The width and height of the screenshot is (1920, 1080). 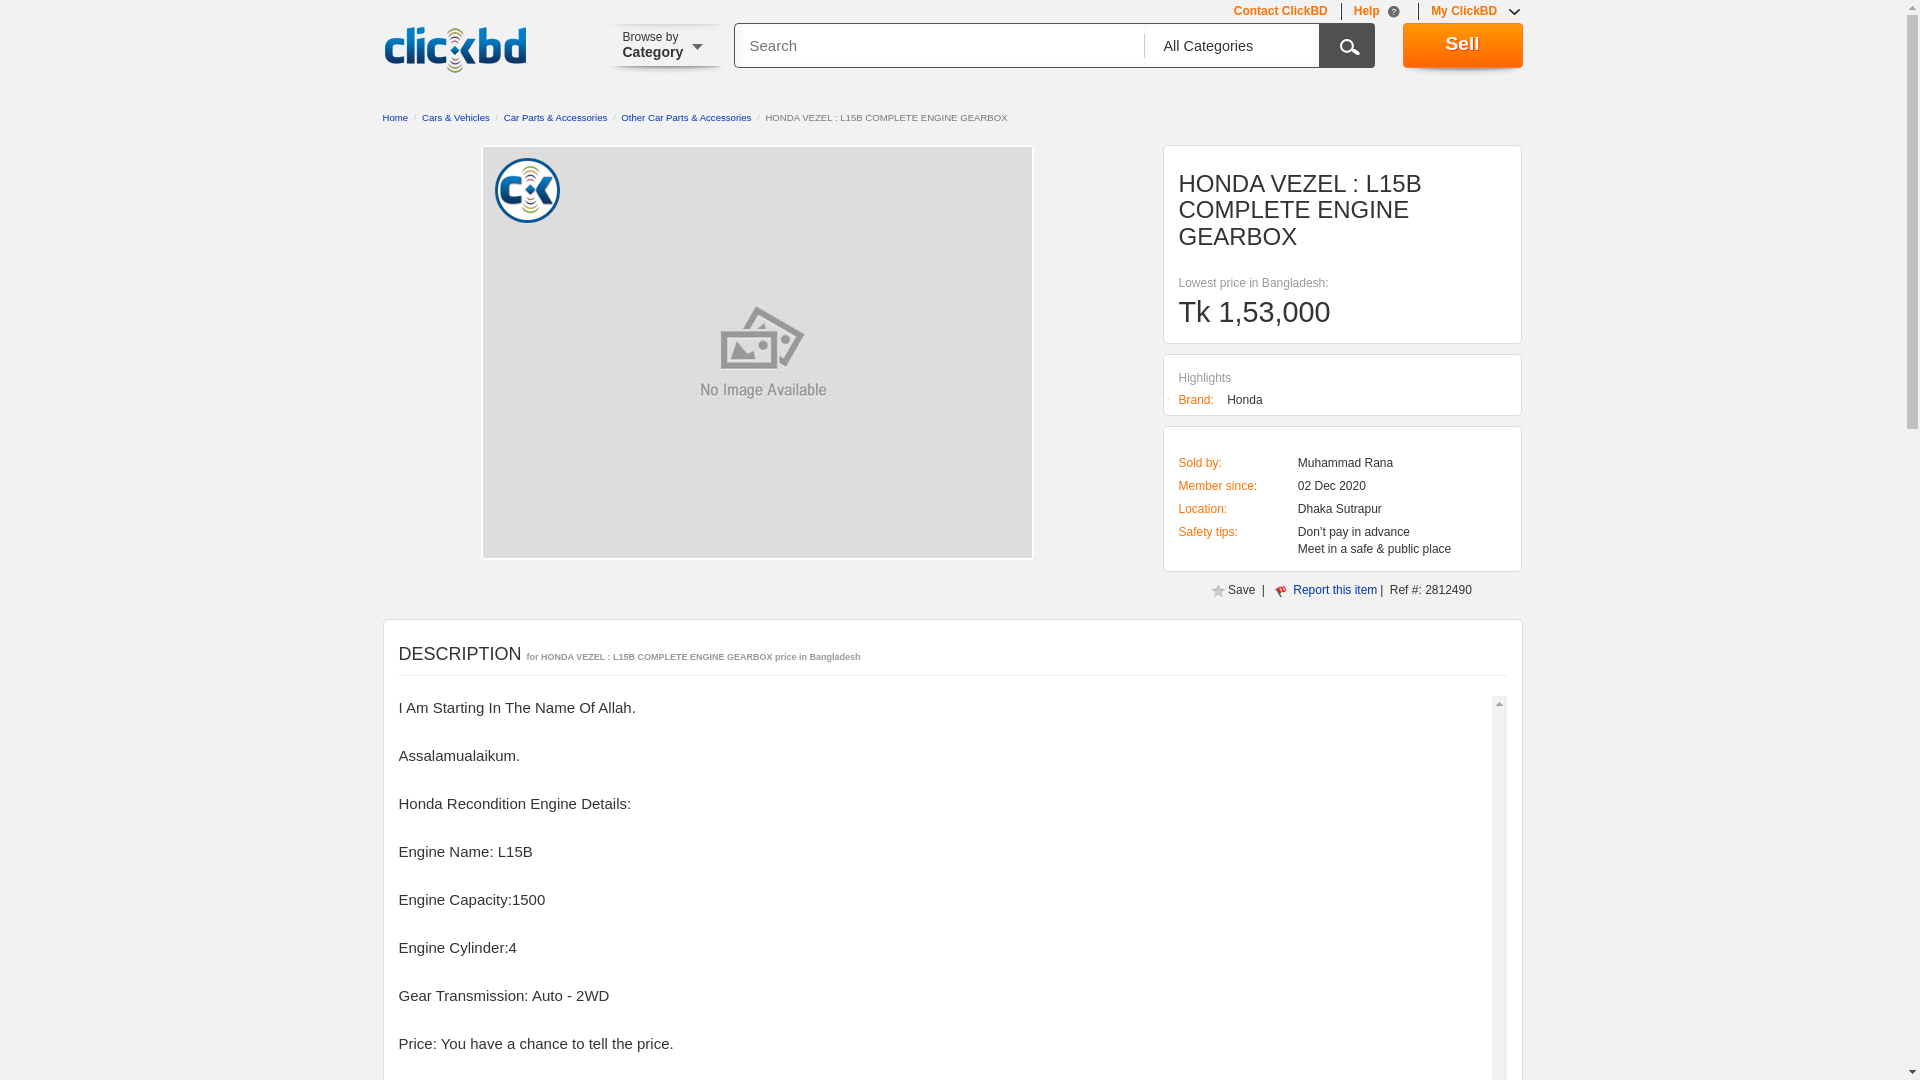 I want to click on Help, so click(x=1379, y=12).